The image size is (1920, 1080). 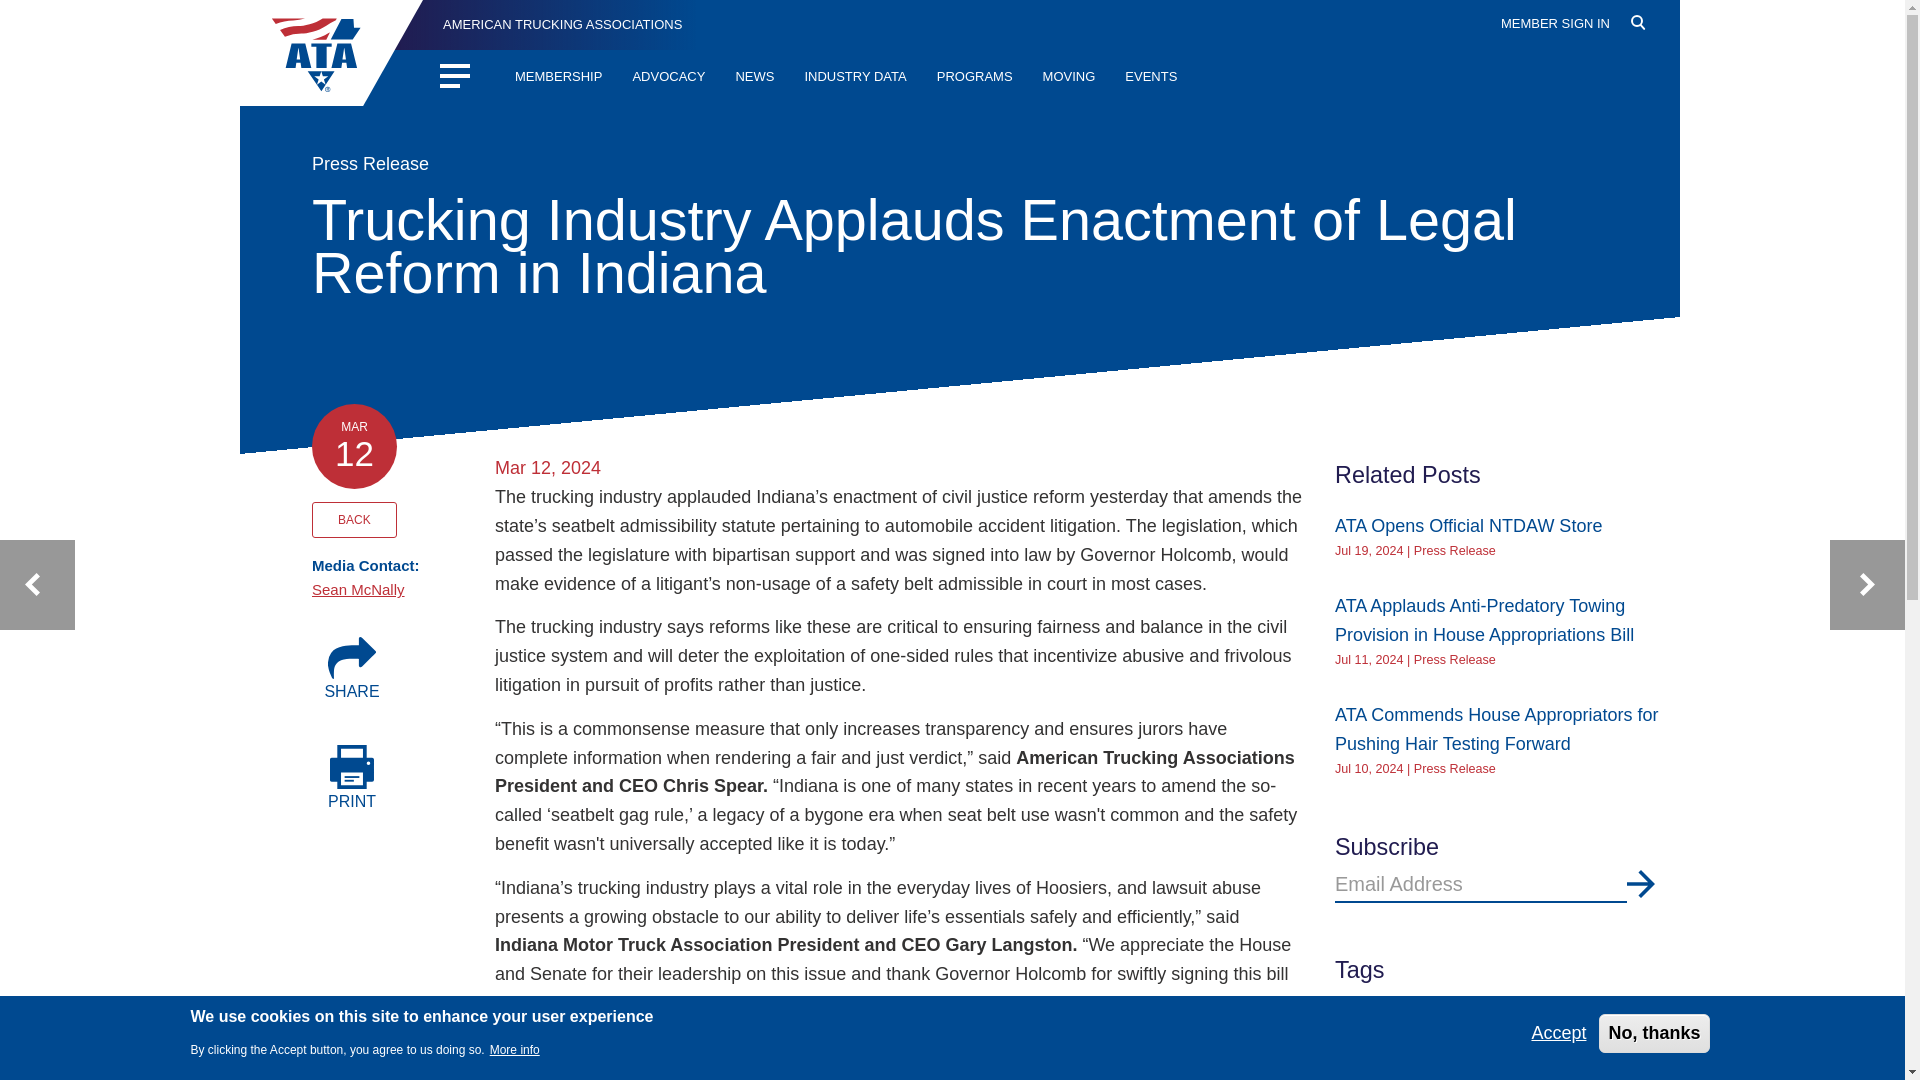 What do you see at coordinates (1069, 78) in the screenshot?
I see `MOVING` at bounding box center [1069, 78].